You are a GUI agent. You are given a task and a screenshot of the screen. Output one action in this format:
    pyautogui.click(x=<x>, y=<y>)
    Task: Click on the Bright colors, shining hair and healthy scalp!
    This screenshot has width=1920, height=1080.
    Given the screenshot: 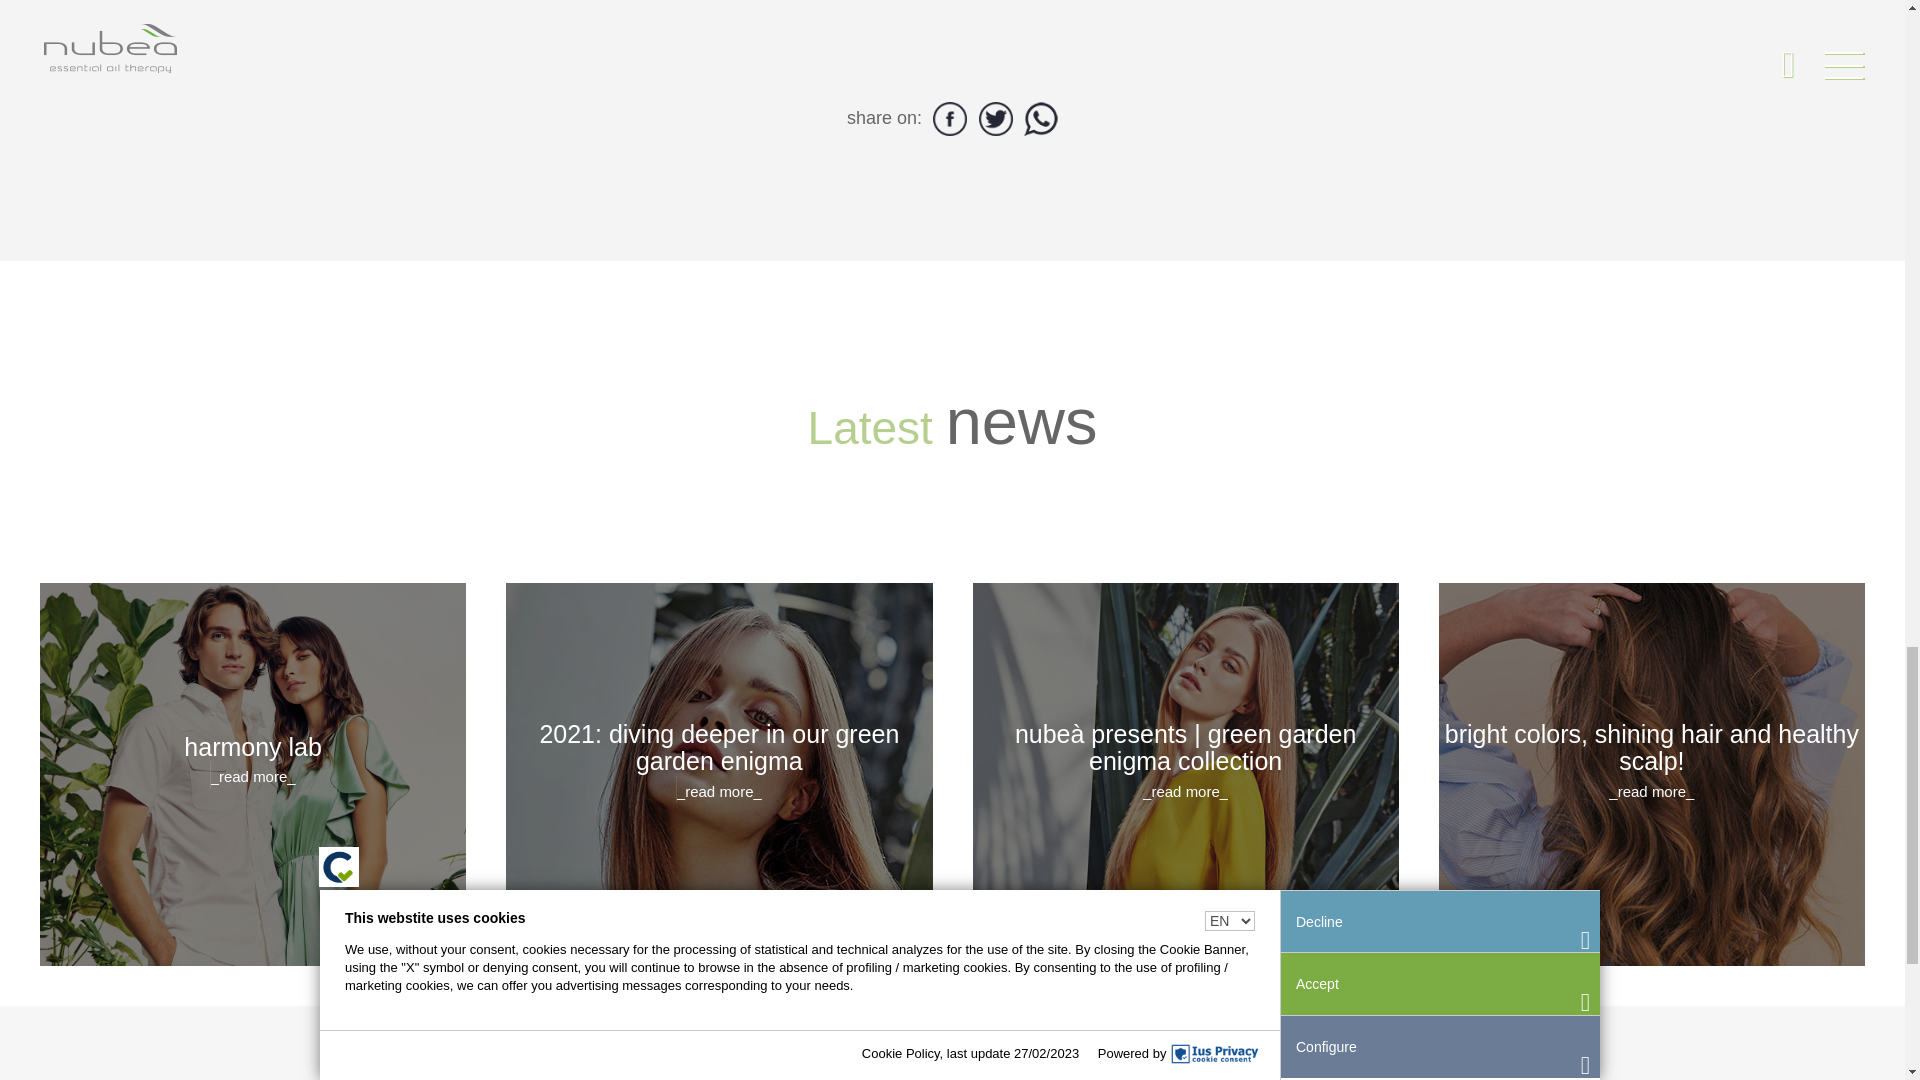 What is the action you would take?
    pyautogui.click(x=1651, y=774)
    